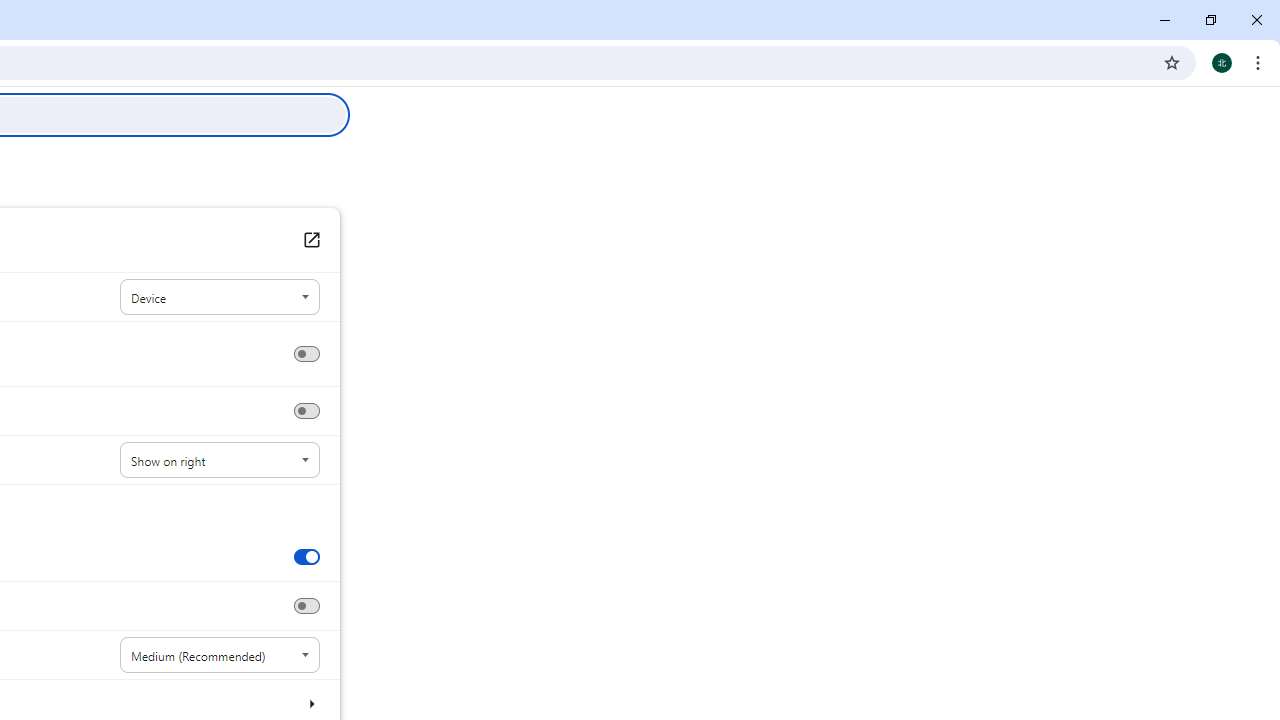 The width and height of the screenshot is (1280, 720). Describe the element at coordinates (306, 556) in the screenshot. I see `Show tab preview images` at that location.